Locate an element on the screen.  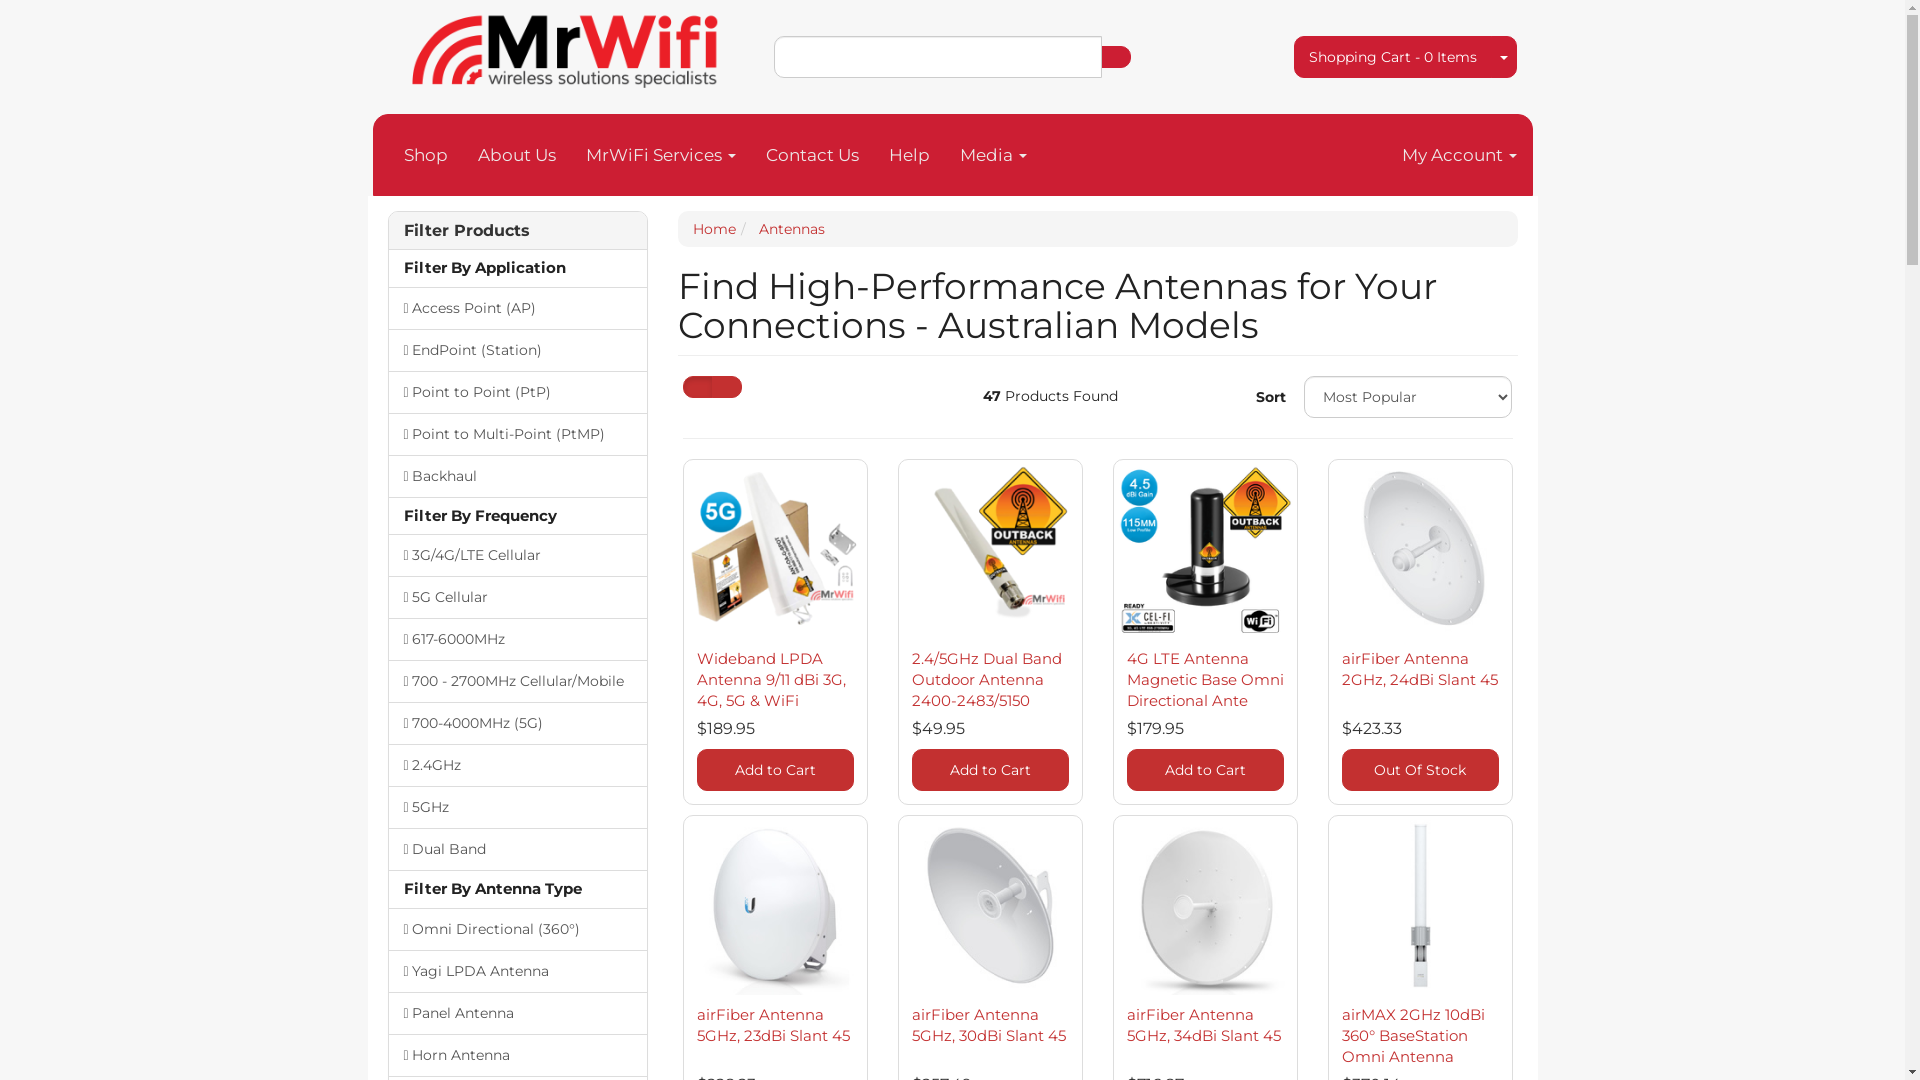
Search is located at coordinates (1116, 57).